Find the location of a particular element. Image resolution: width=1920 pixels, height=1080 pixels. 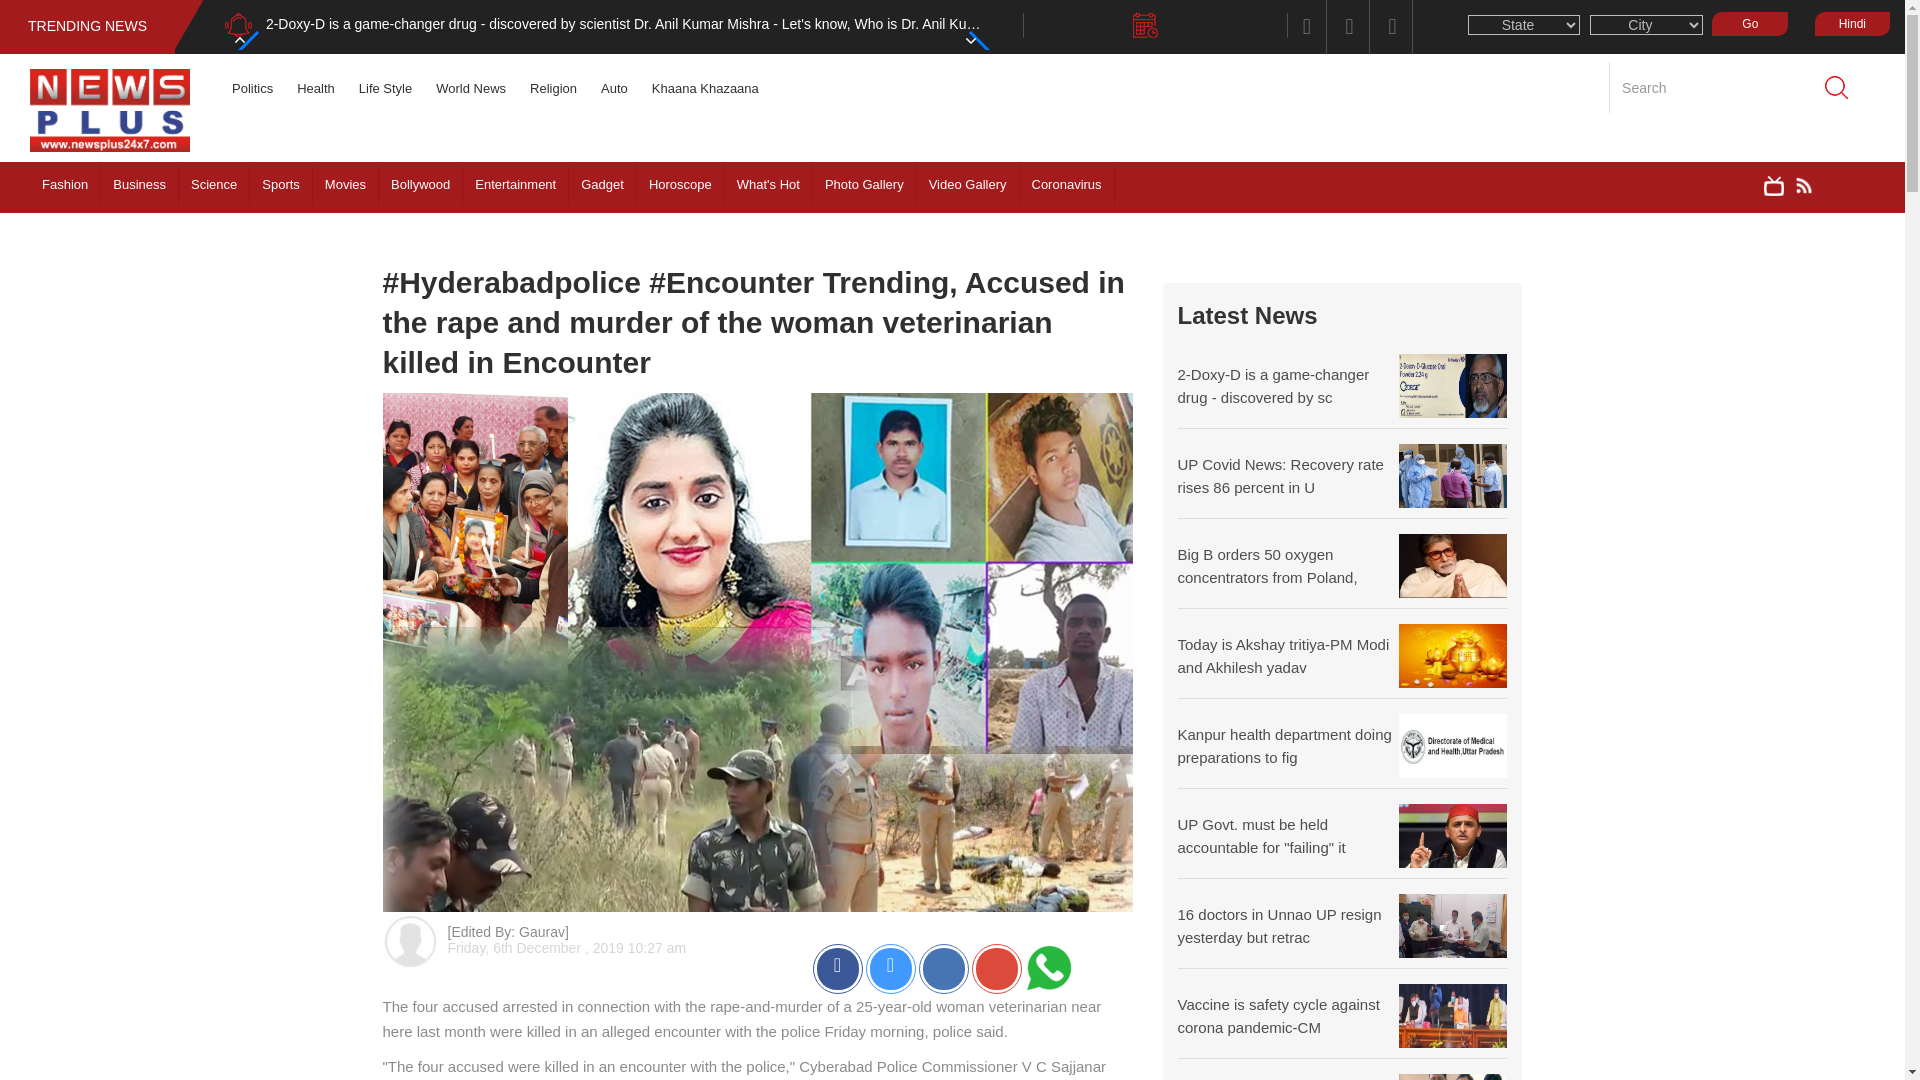

Politics is located at coordinates (252, 89).